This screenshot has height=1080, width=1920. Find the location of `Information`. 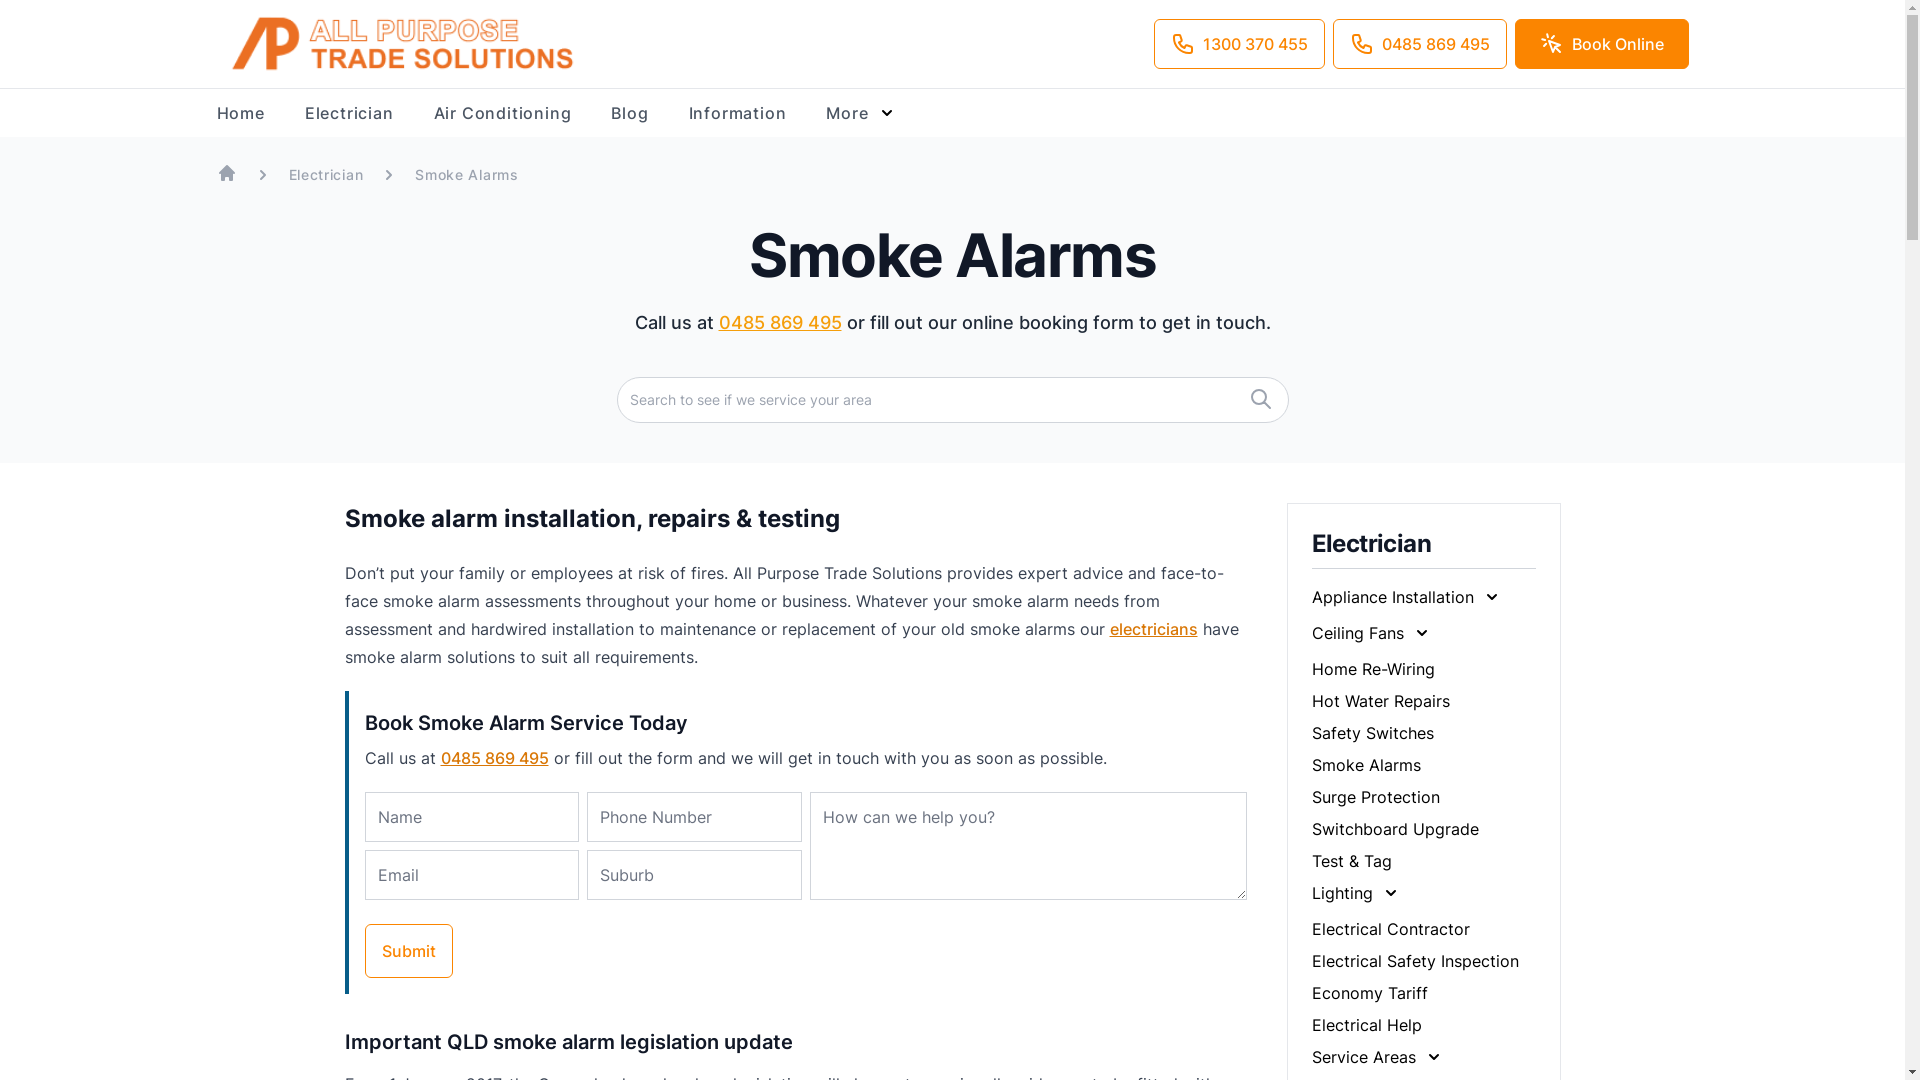

Information is located at coordinates (738, 113).